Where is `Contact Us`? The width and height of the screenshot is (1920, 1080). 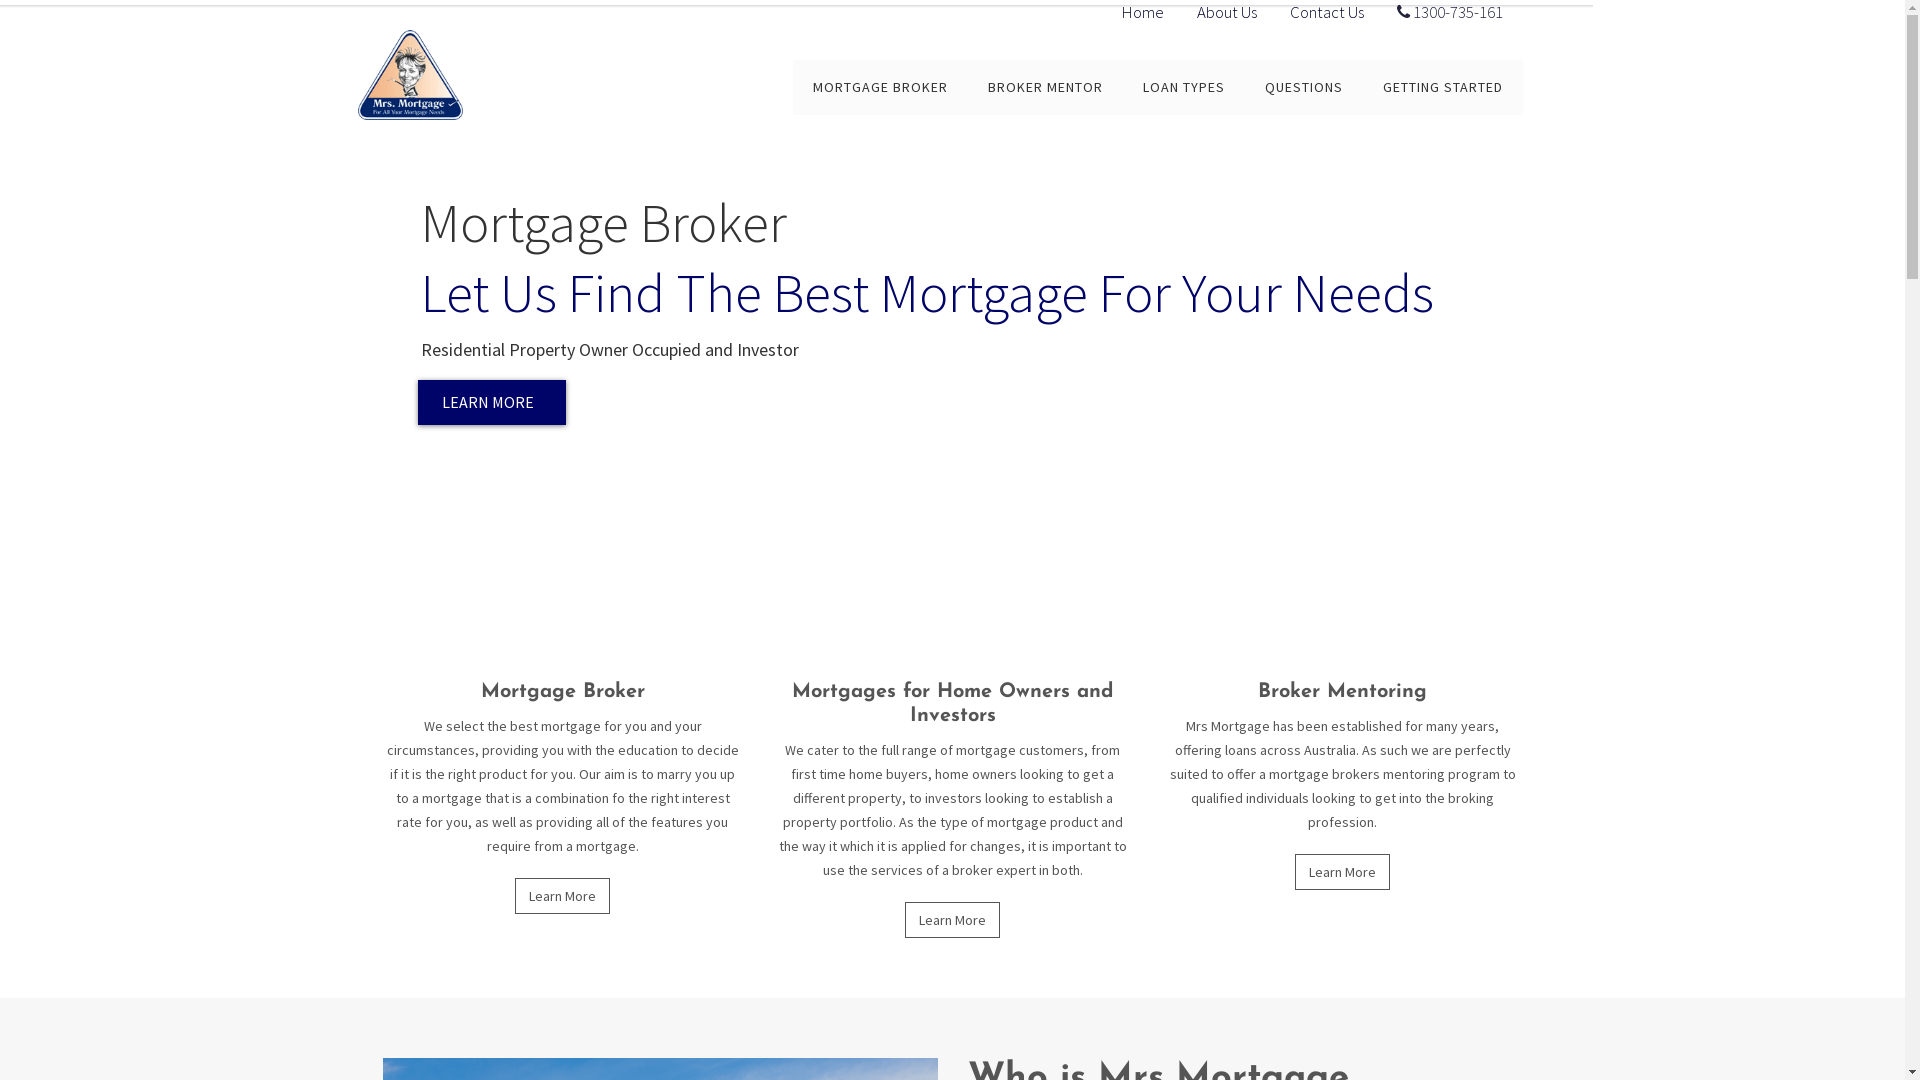
Contact Us is located at coordinates (1327, 12).